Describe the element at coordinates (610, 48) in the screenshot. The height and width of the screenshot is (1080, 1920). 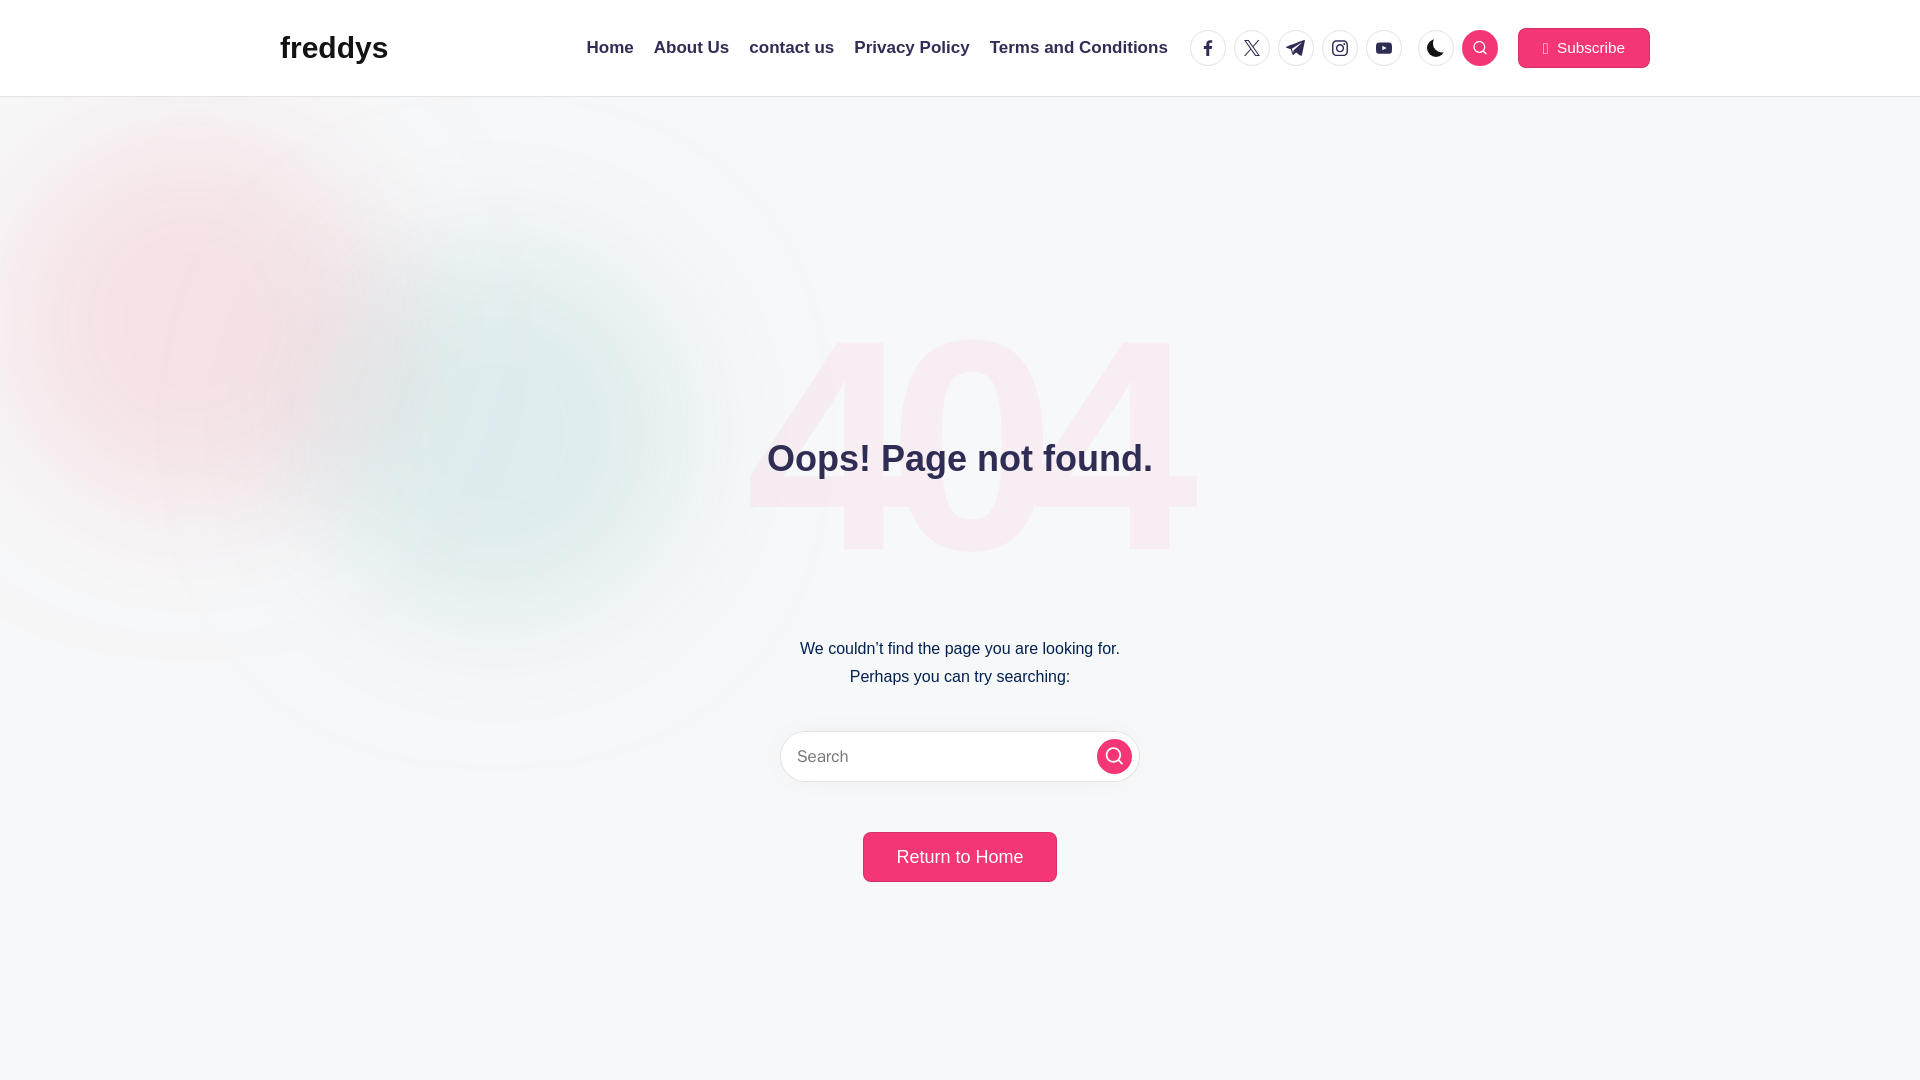
I see `Home` at that location.